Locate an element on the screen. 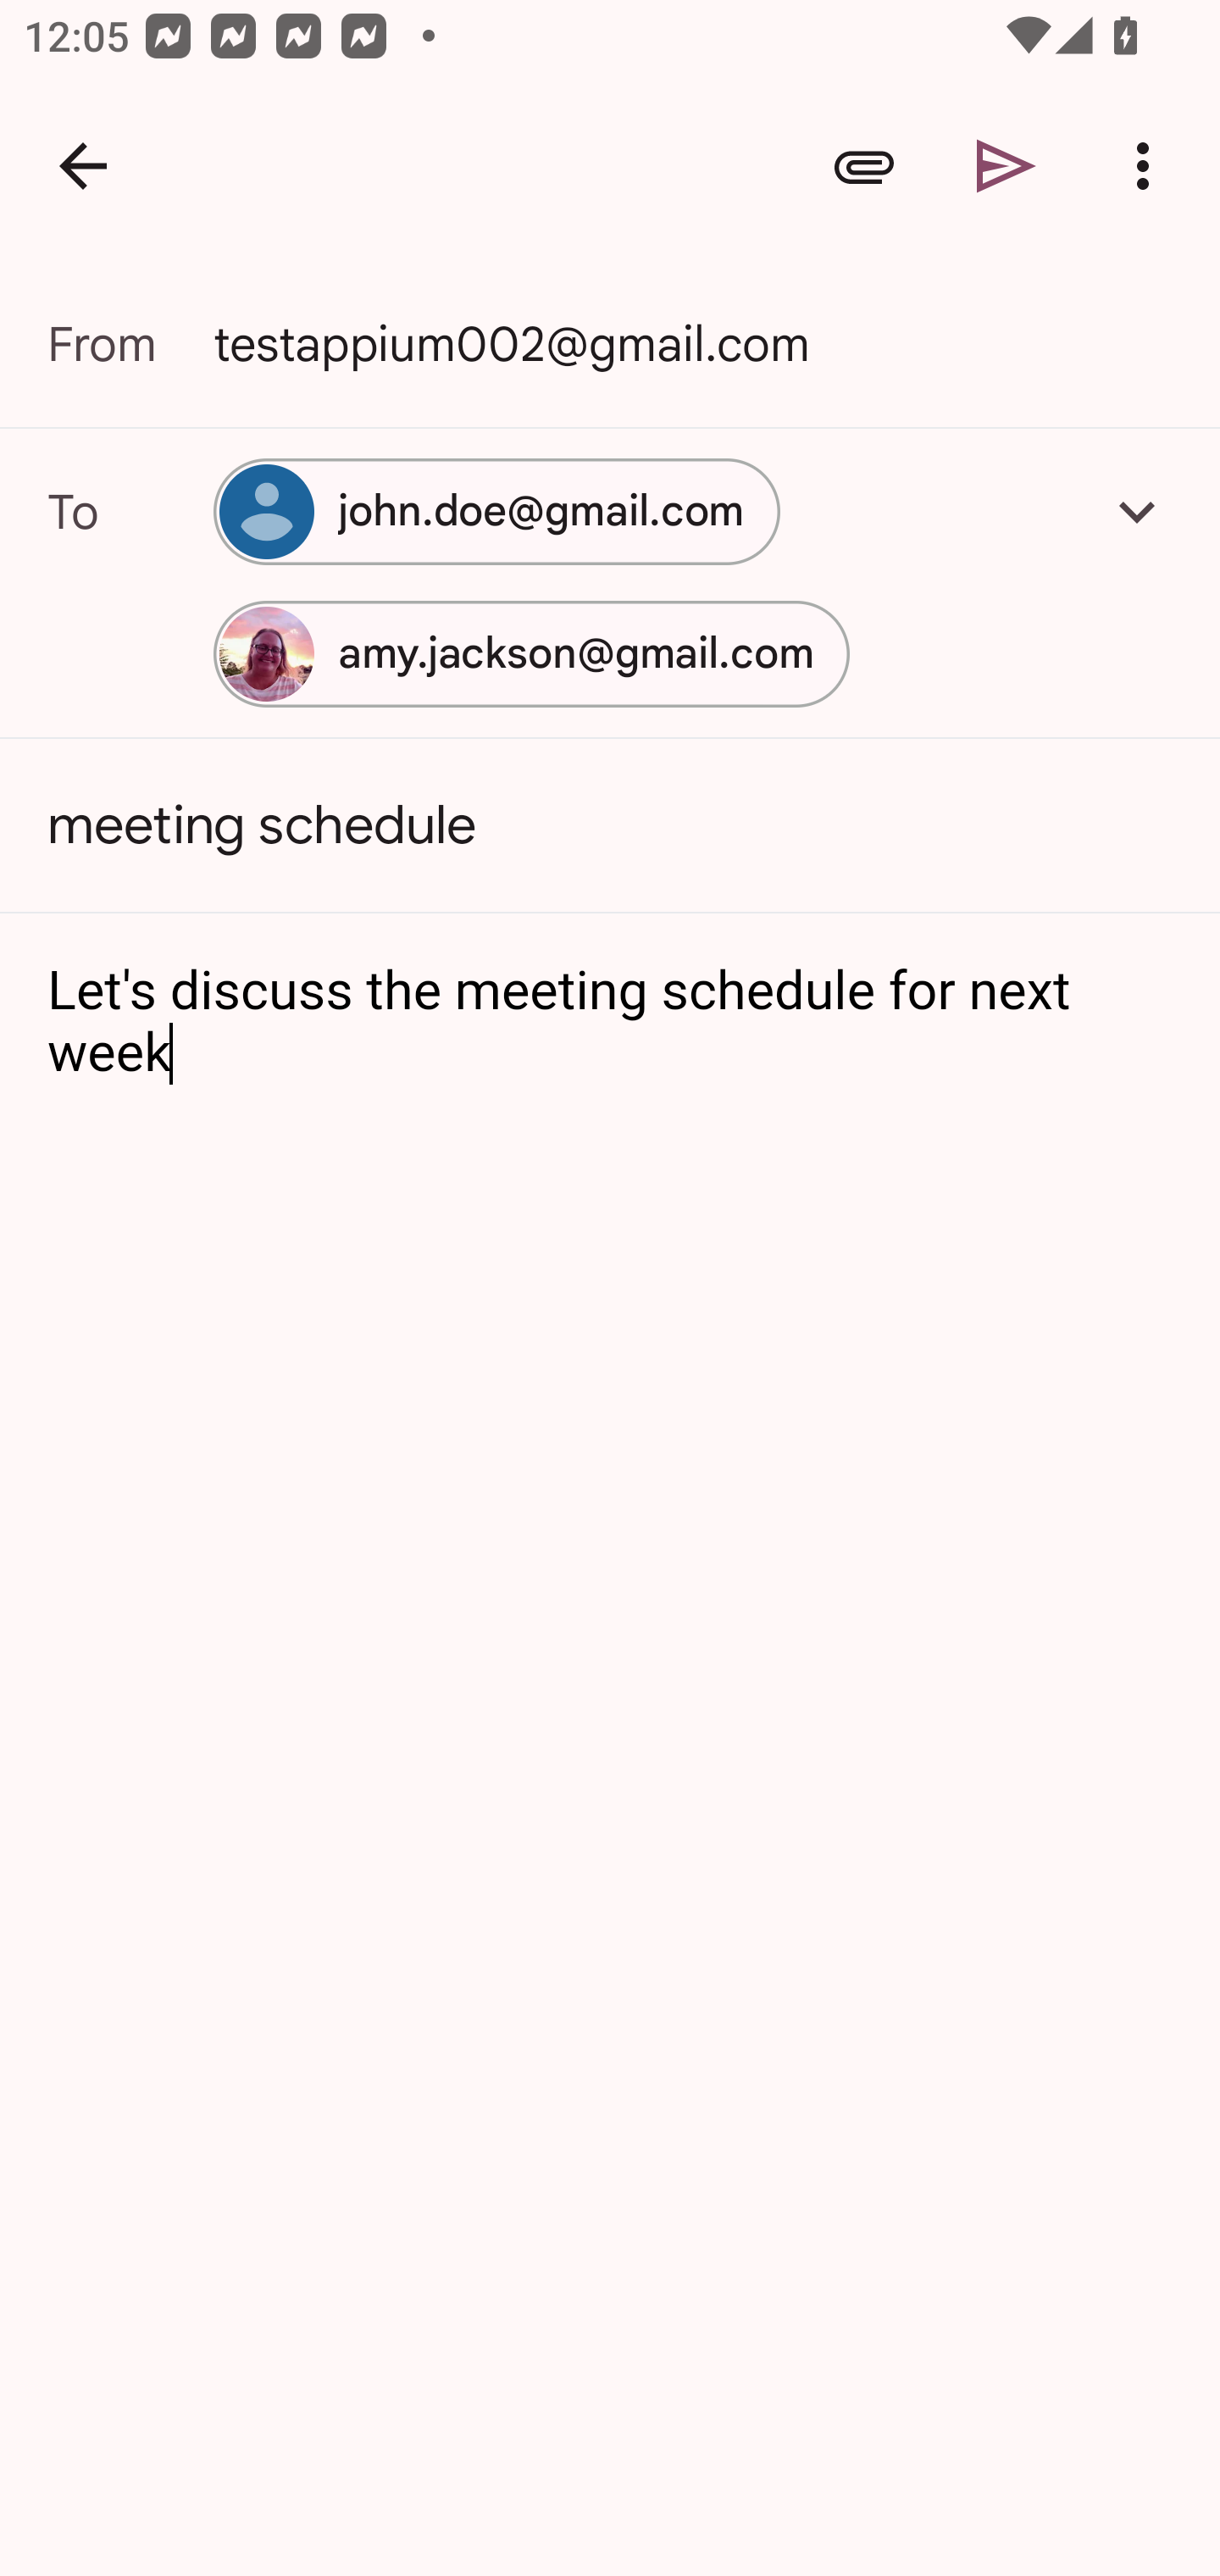  meeting schedule is located at coordinates (610, 825).